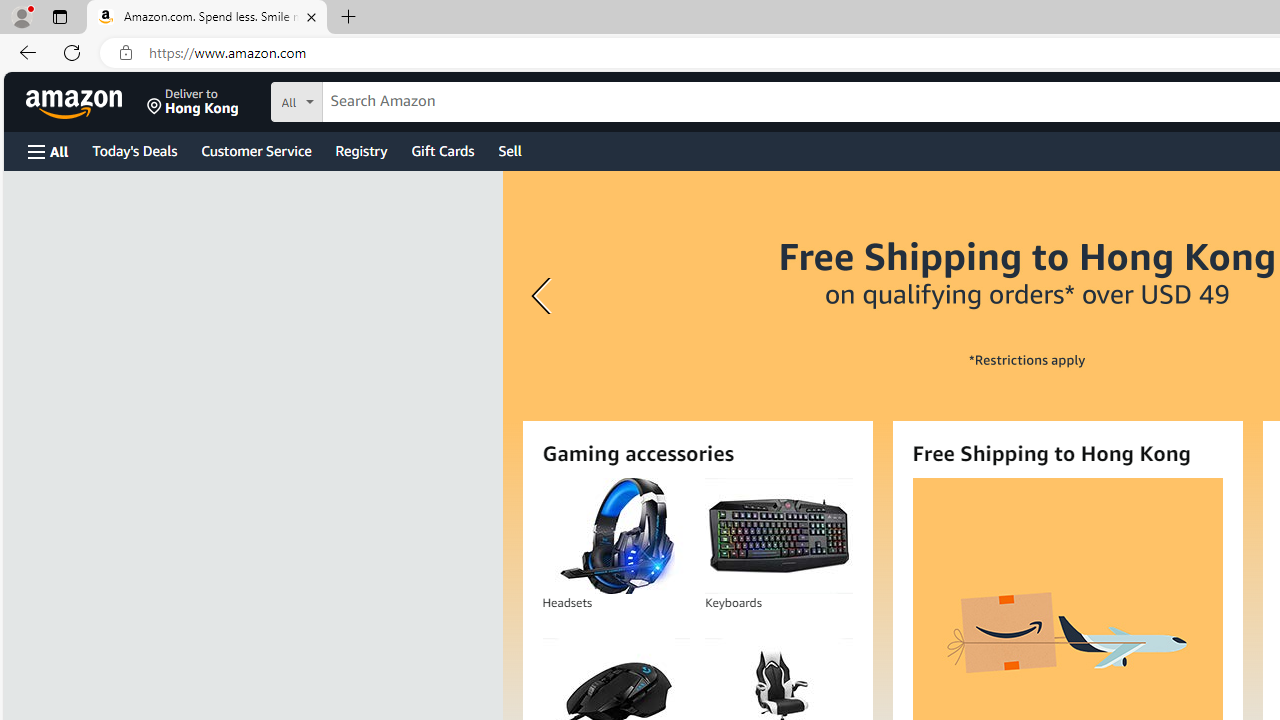 This screenshot has height=720, width=1280. Describe the element at coordinates (193, 102) in the screenshot. I see `Deliver to Hong Kong` at that location.